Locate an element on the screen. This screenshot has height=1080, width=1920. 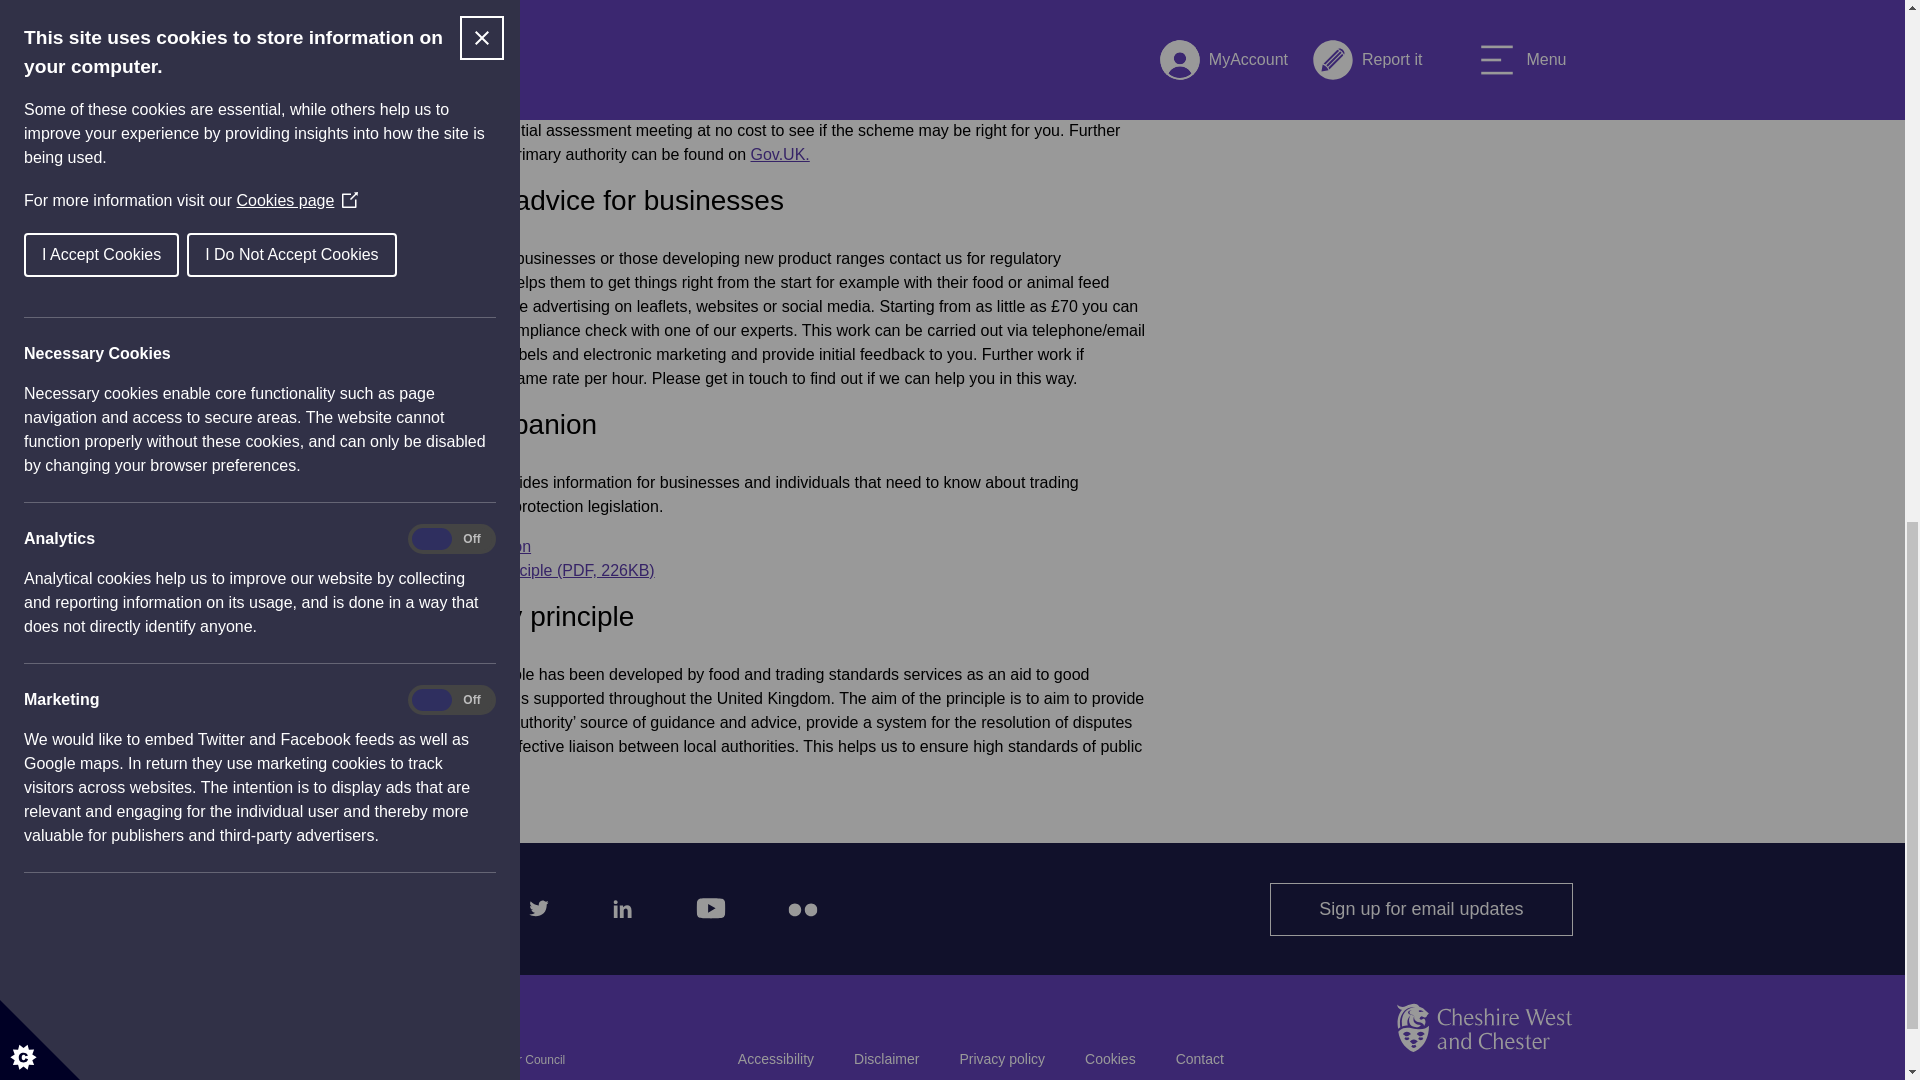
Instagram is located at coordinates (449, 904).